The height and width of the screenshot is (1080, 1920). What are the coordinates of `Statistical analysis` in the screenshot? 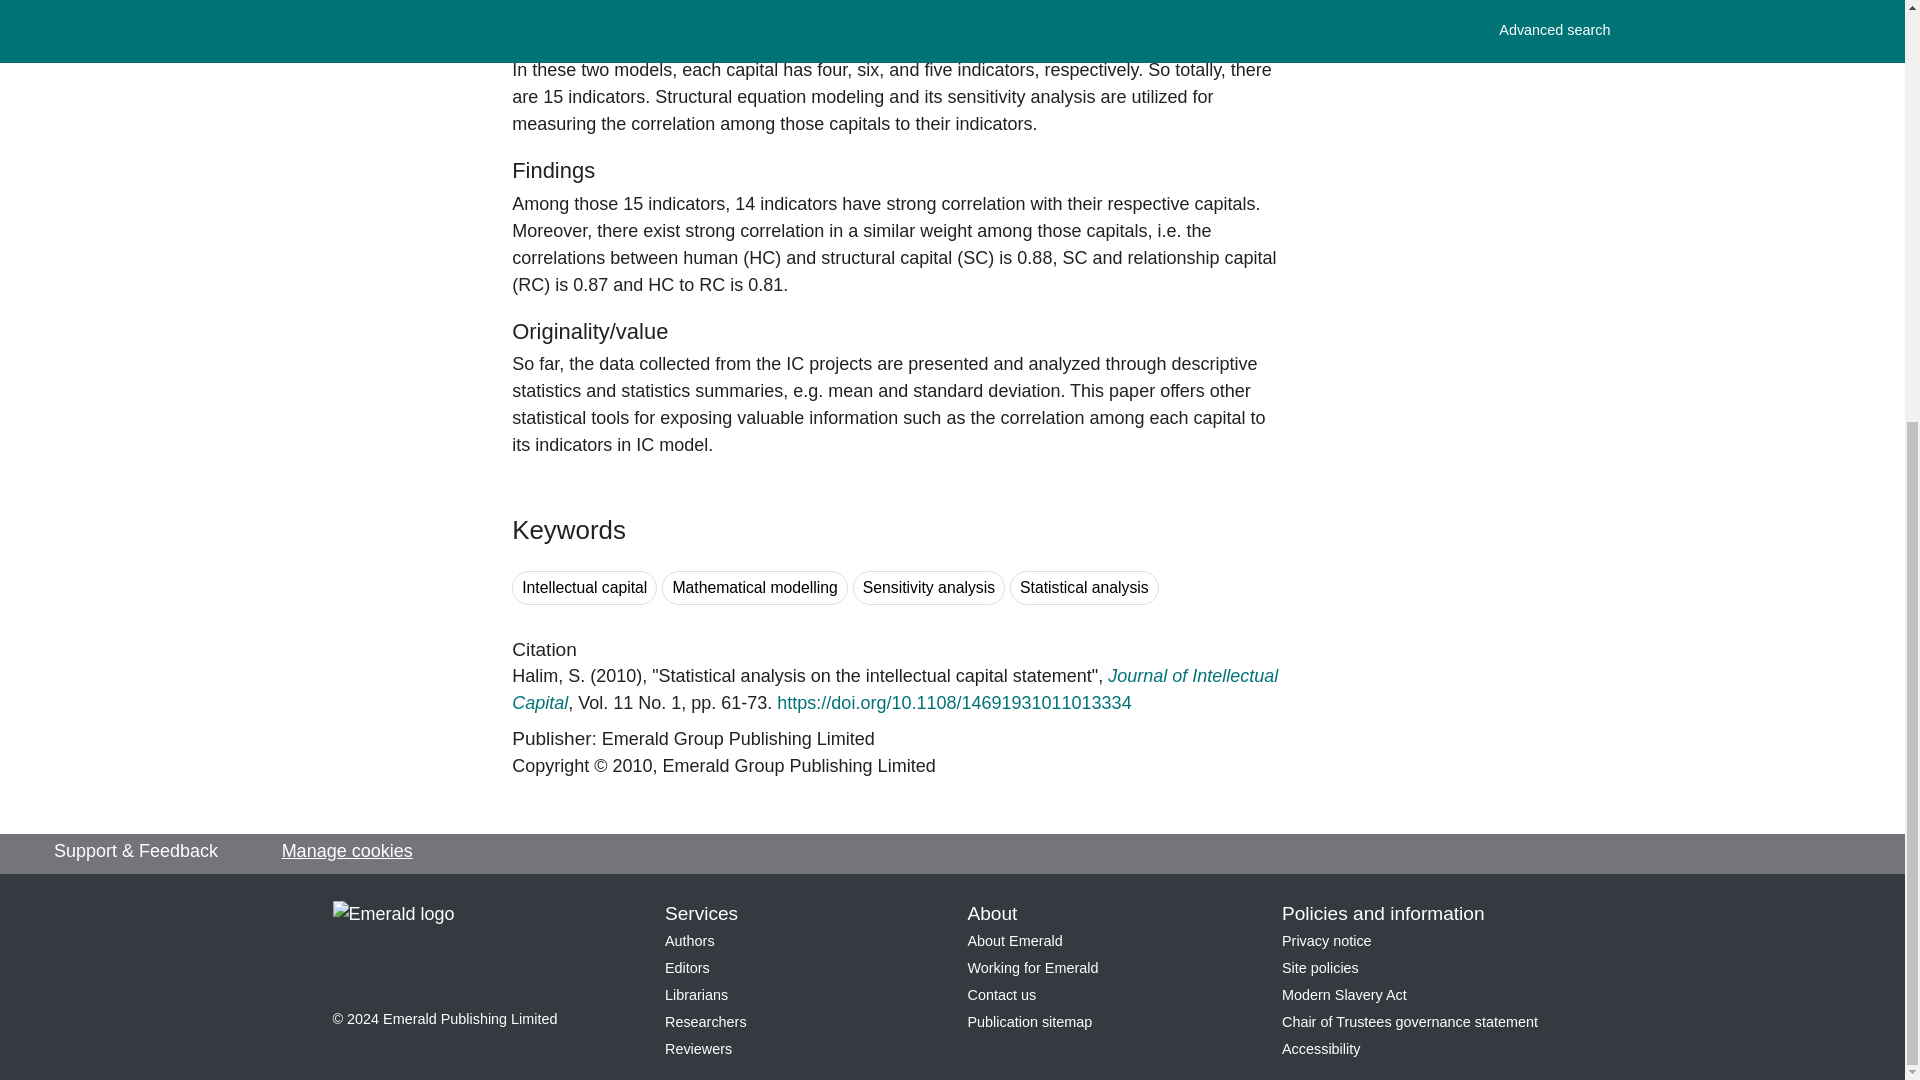 It's located at (1084, 588).